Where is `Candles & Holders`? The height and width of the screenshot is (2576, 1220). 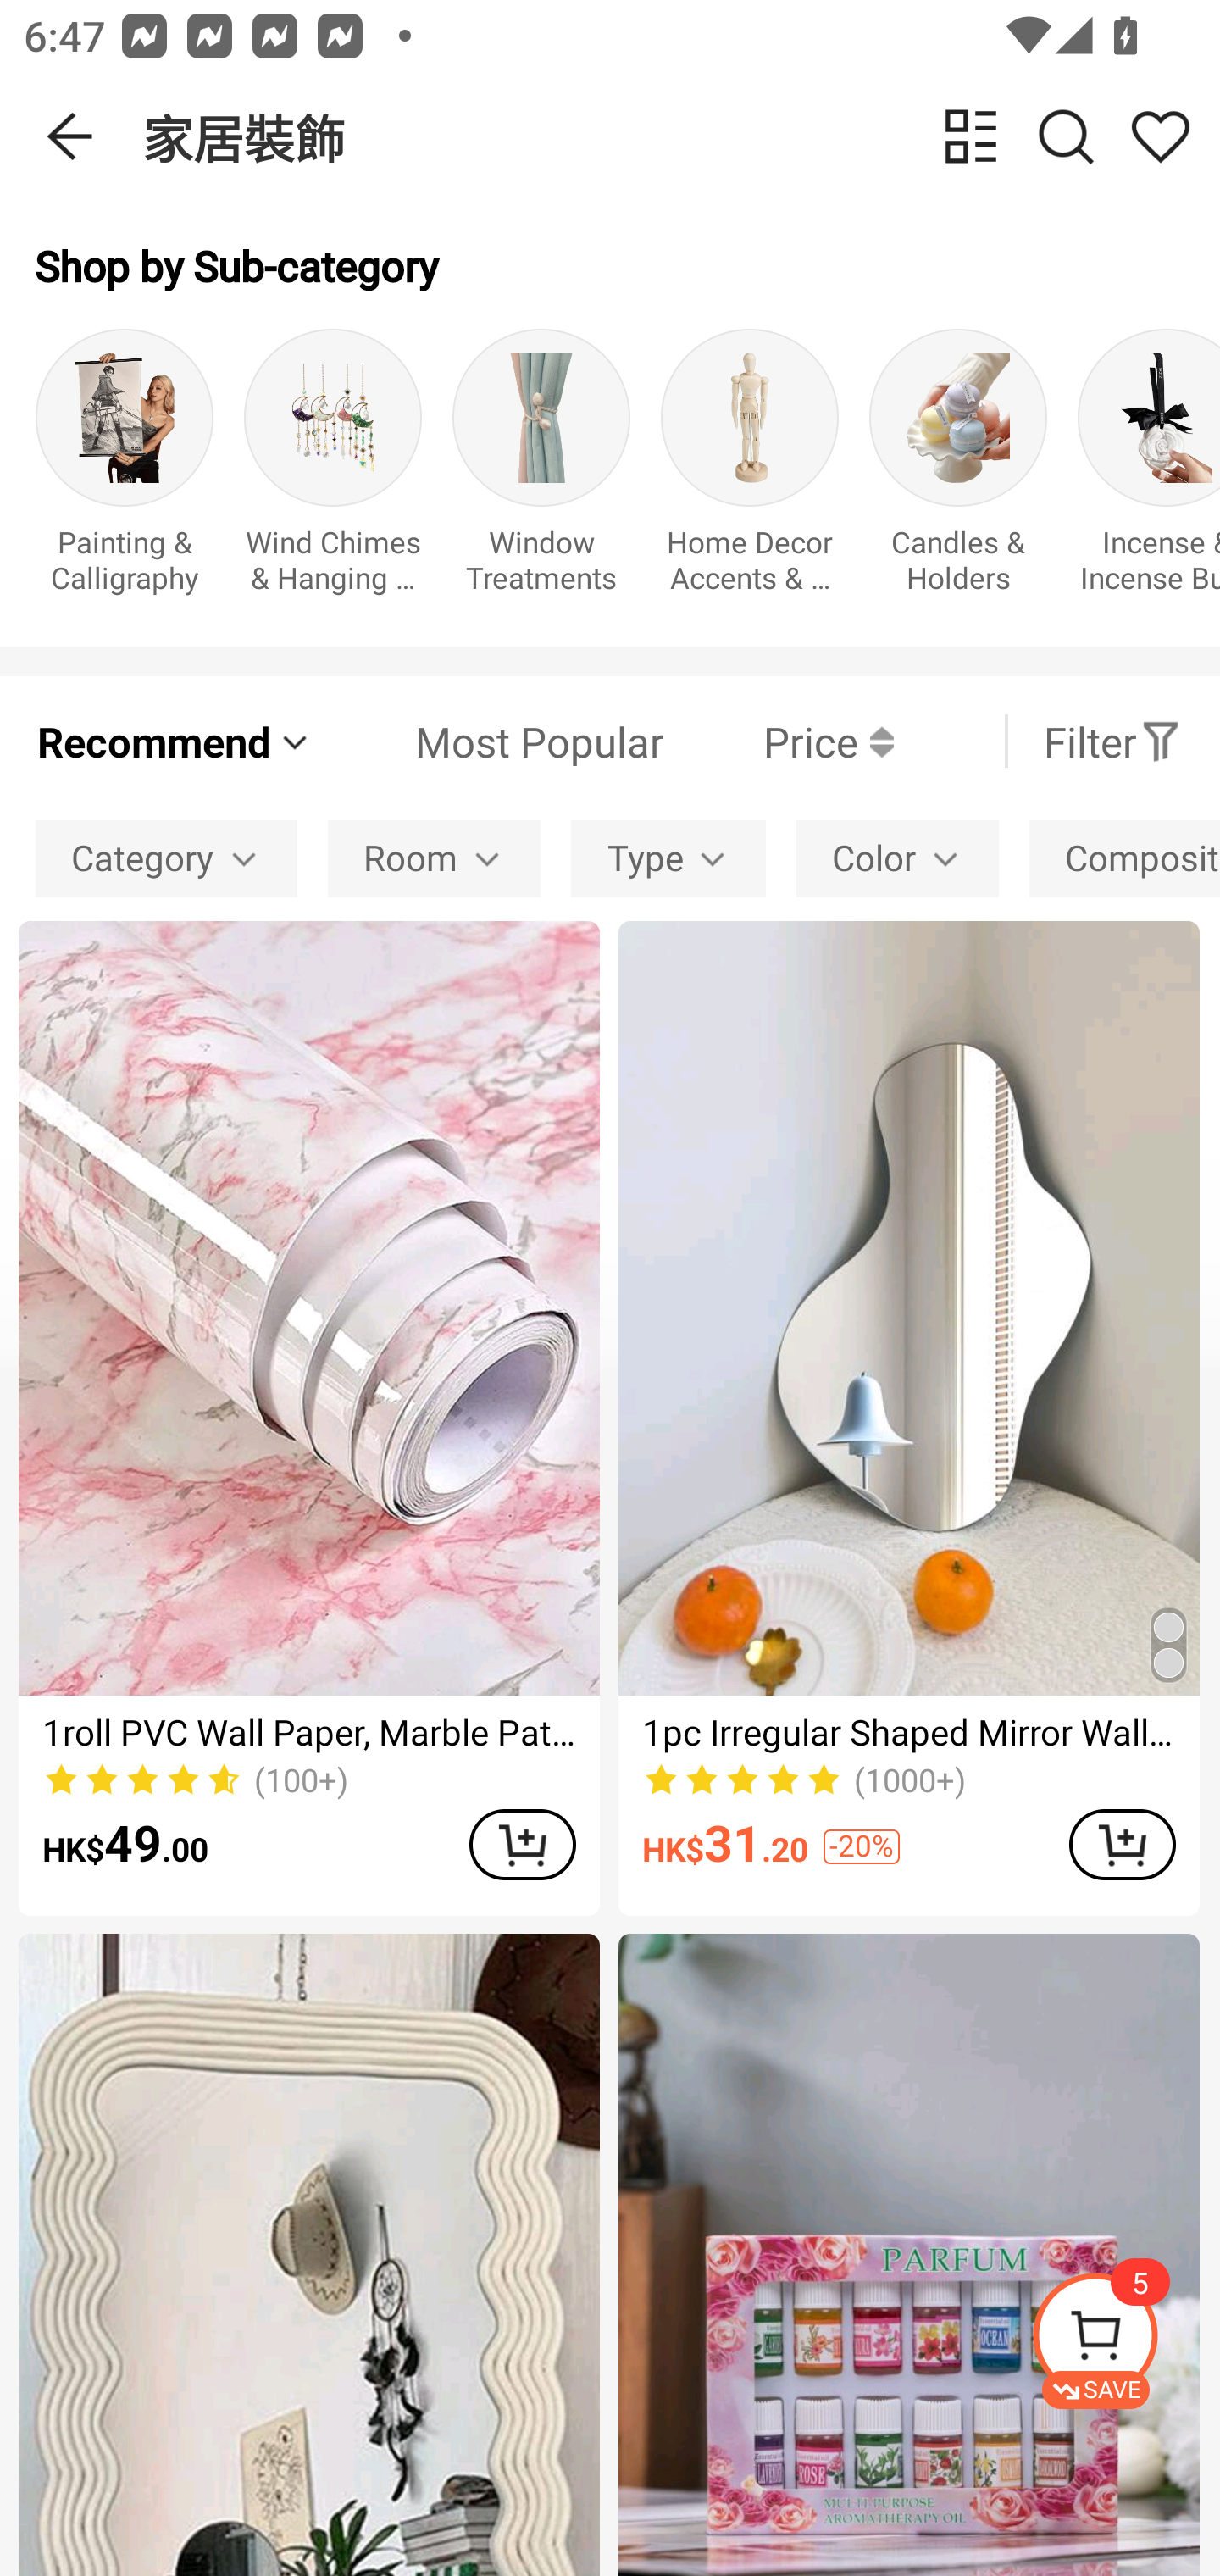 Candles & Holders is located at coordinates (957, 469).